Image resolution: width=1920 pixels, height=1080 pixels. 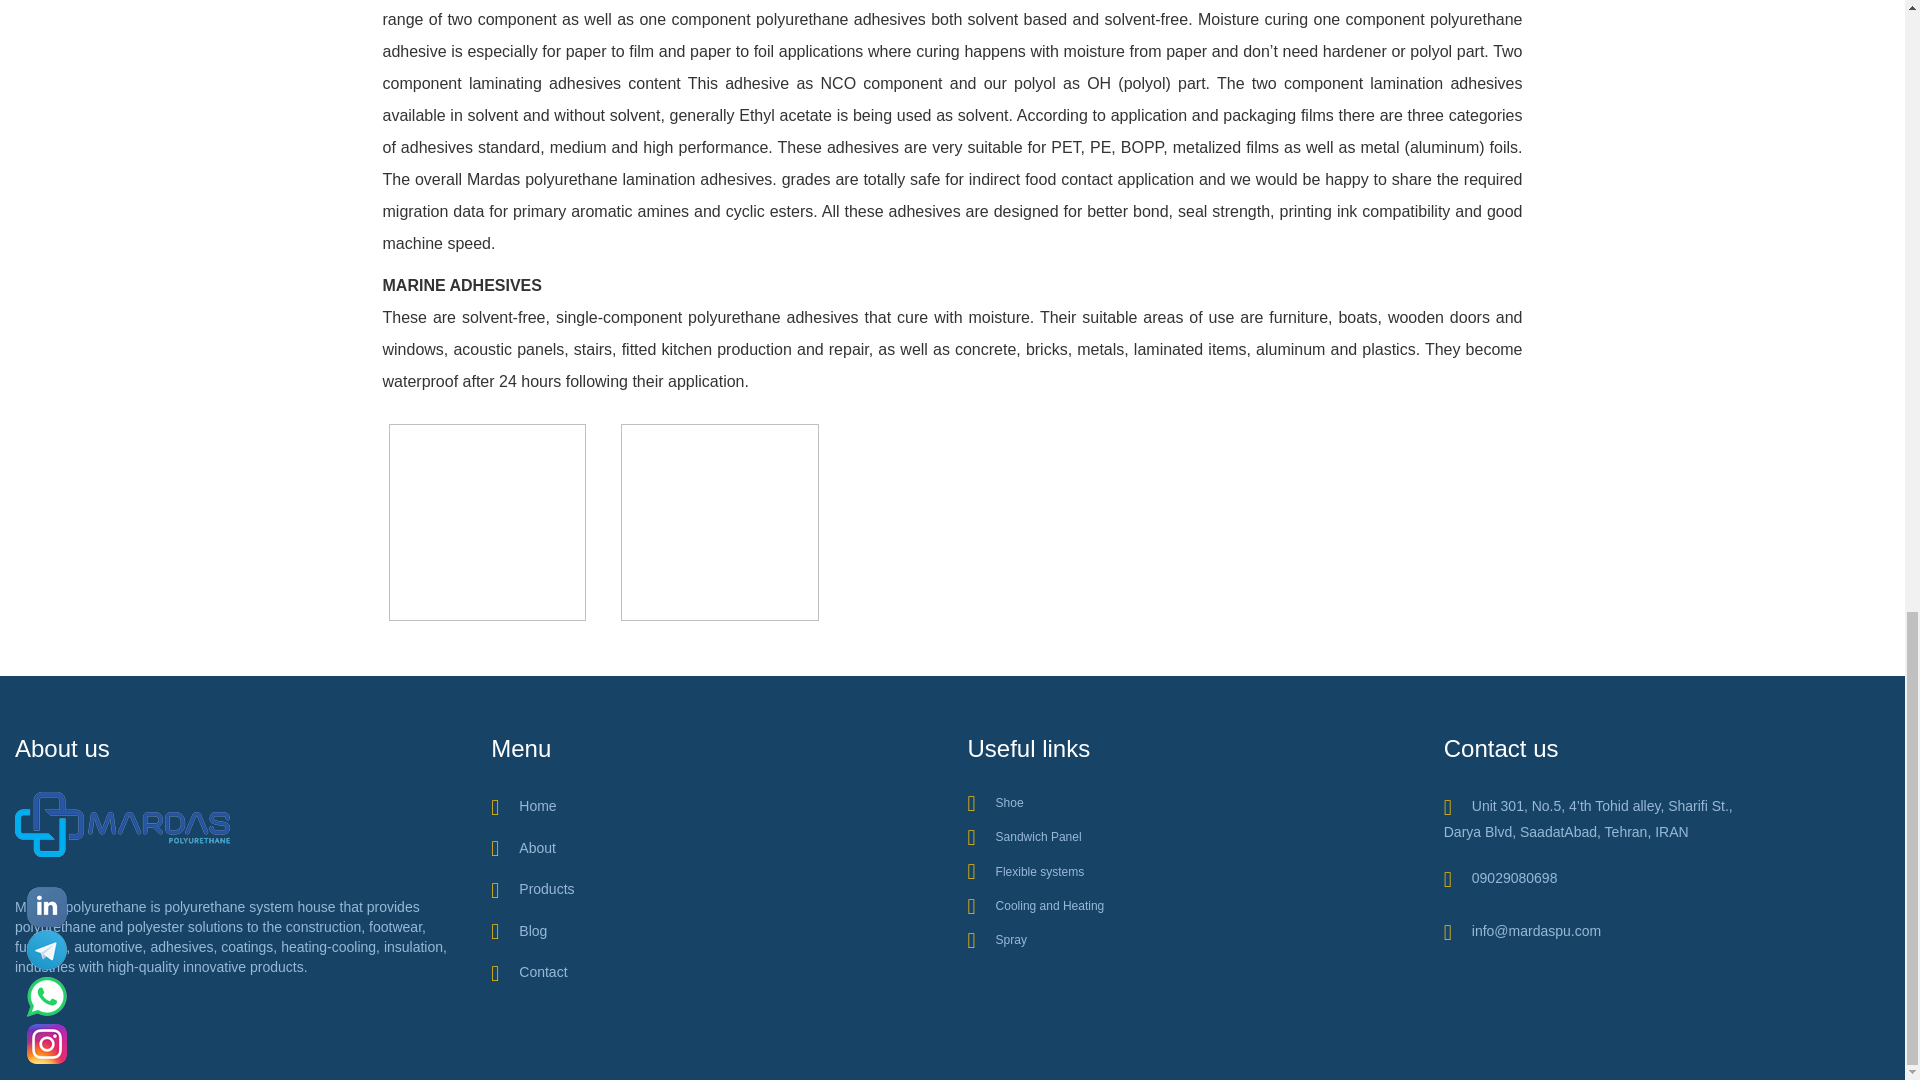 I want to click on Shoe, so click(x=995, y=802).